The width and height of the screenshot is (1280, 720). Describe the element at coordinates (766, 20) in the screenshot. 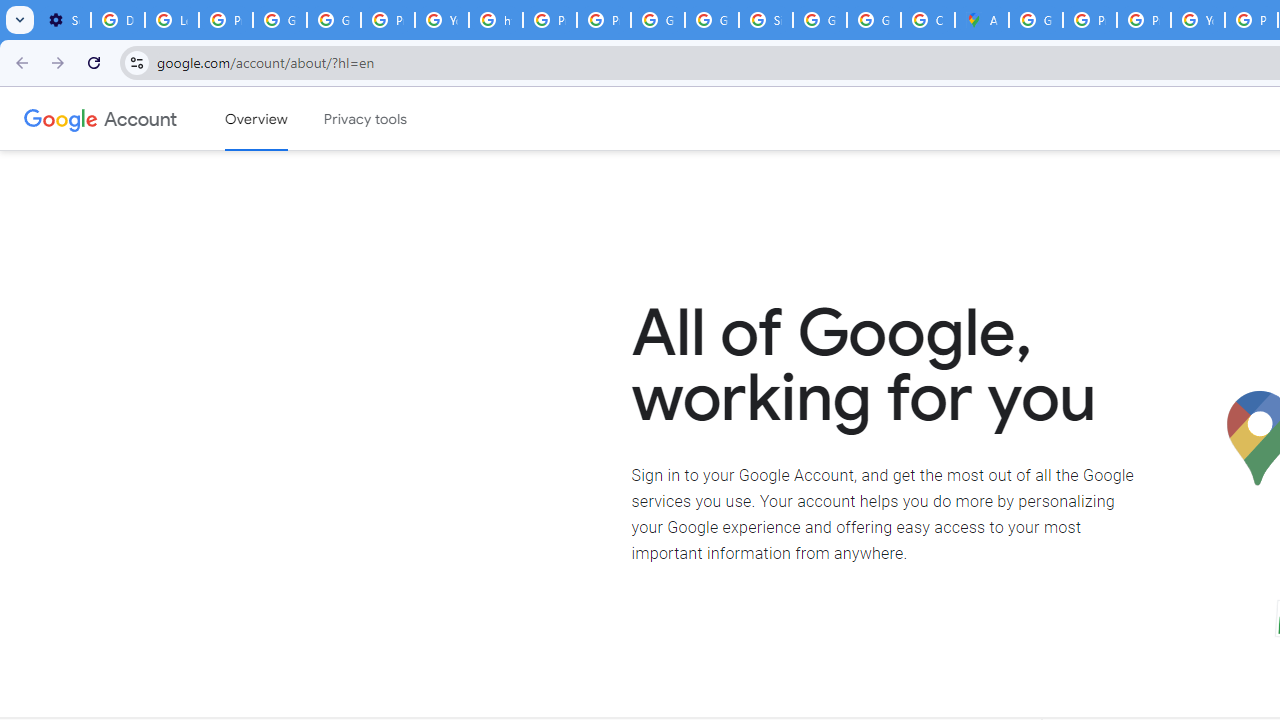

I see `Sign in - Google Accounts` at that location.